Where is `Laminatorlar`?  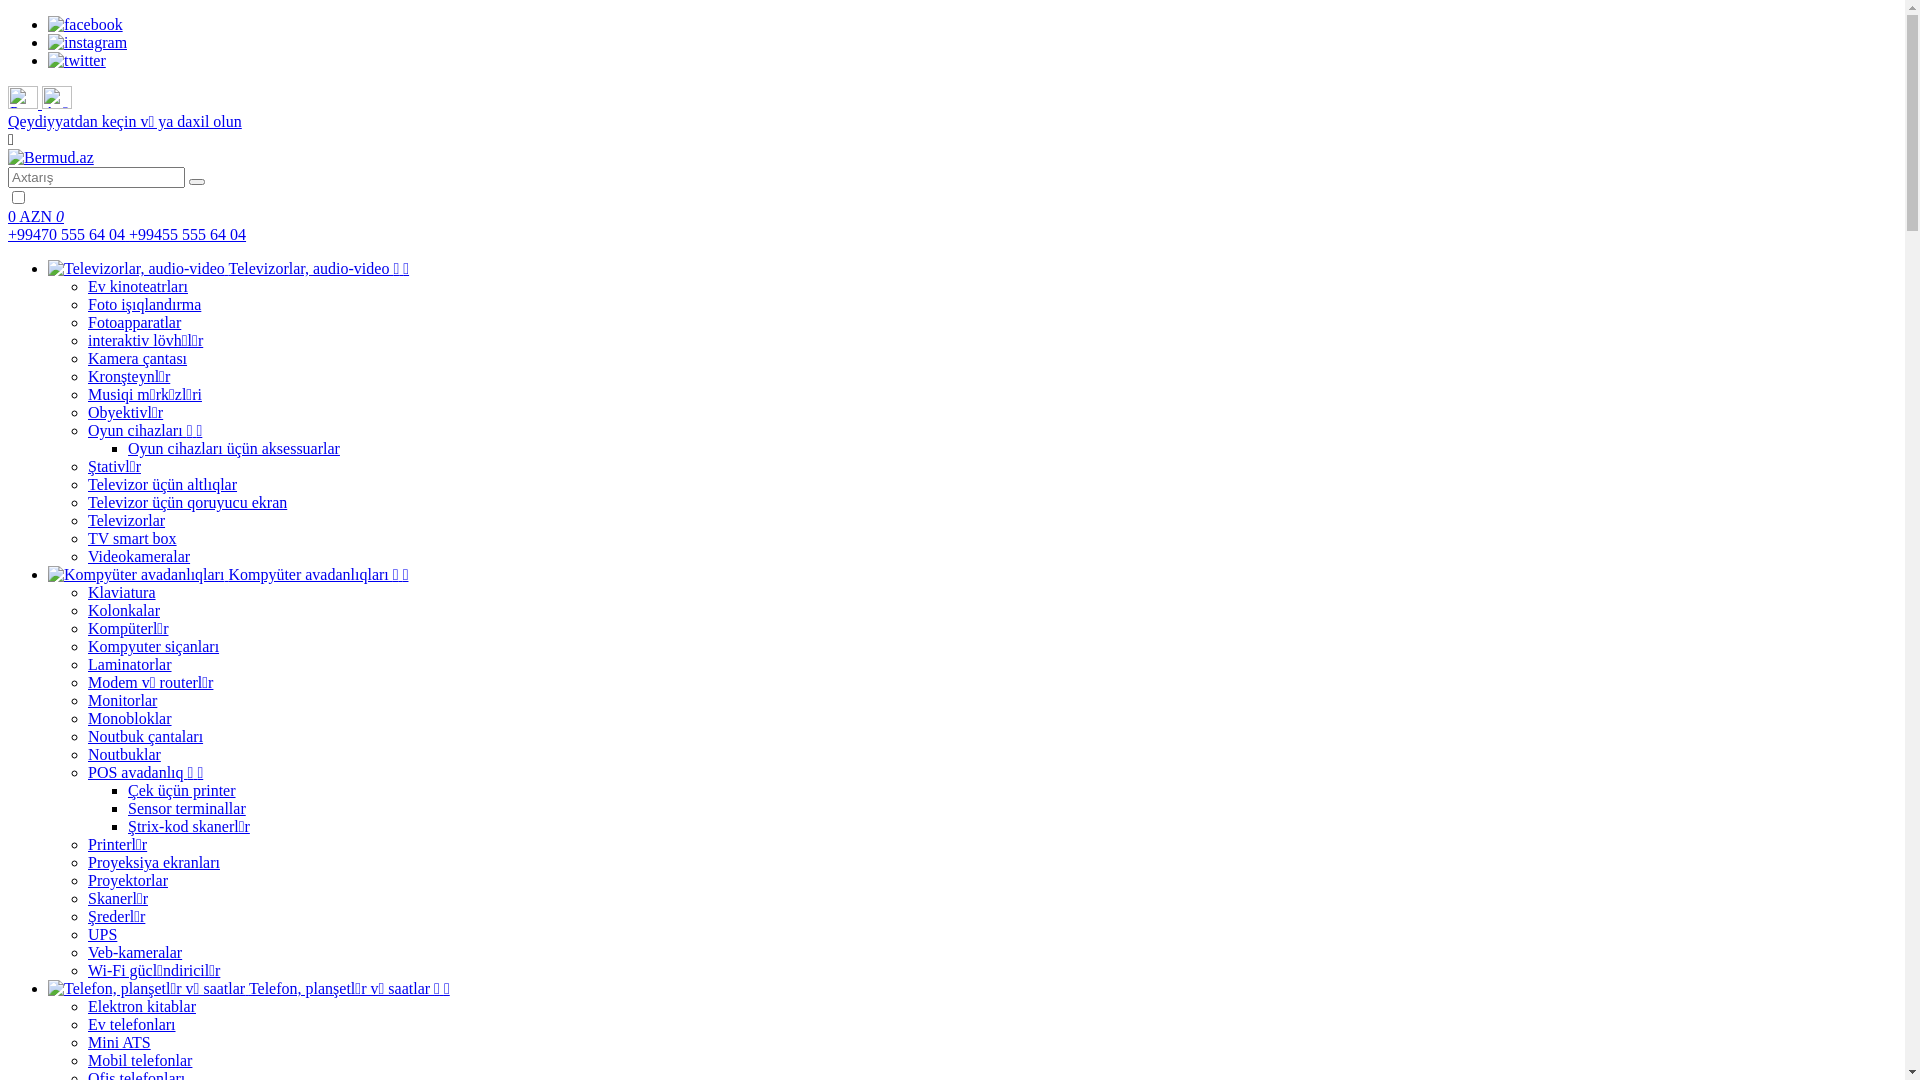 Laminatorlar is located at coordinates (130, 664).